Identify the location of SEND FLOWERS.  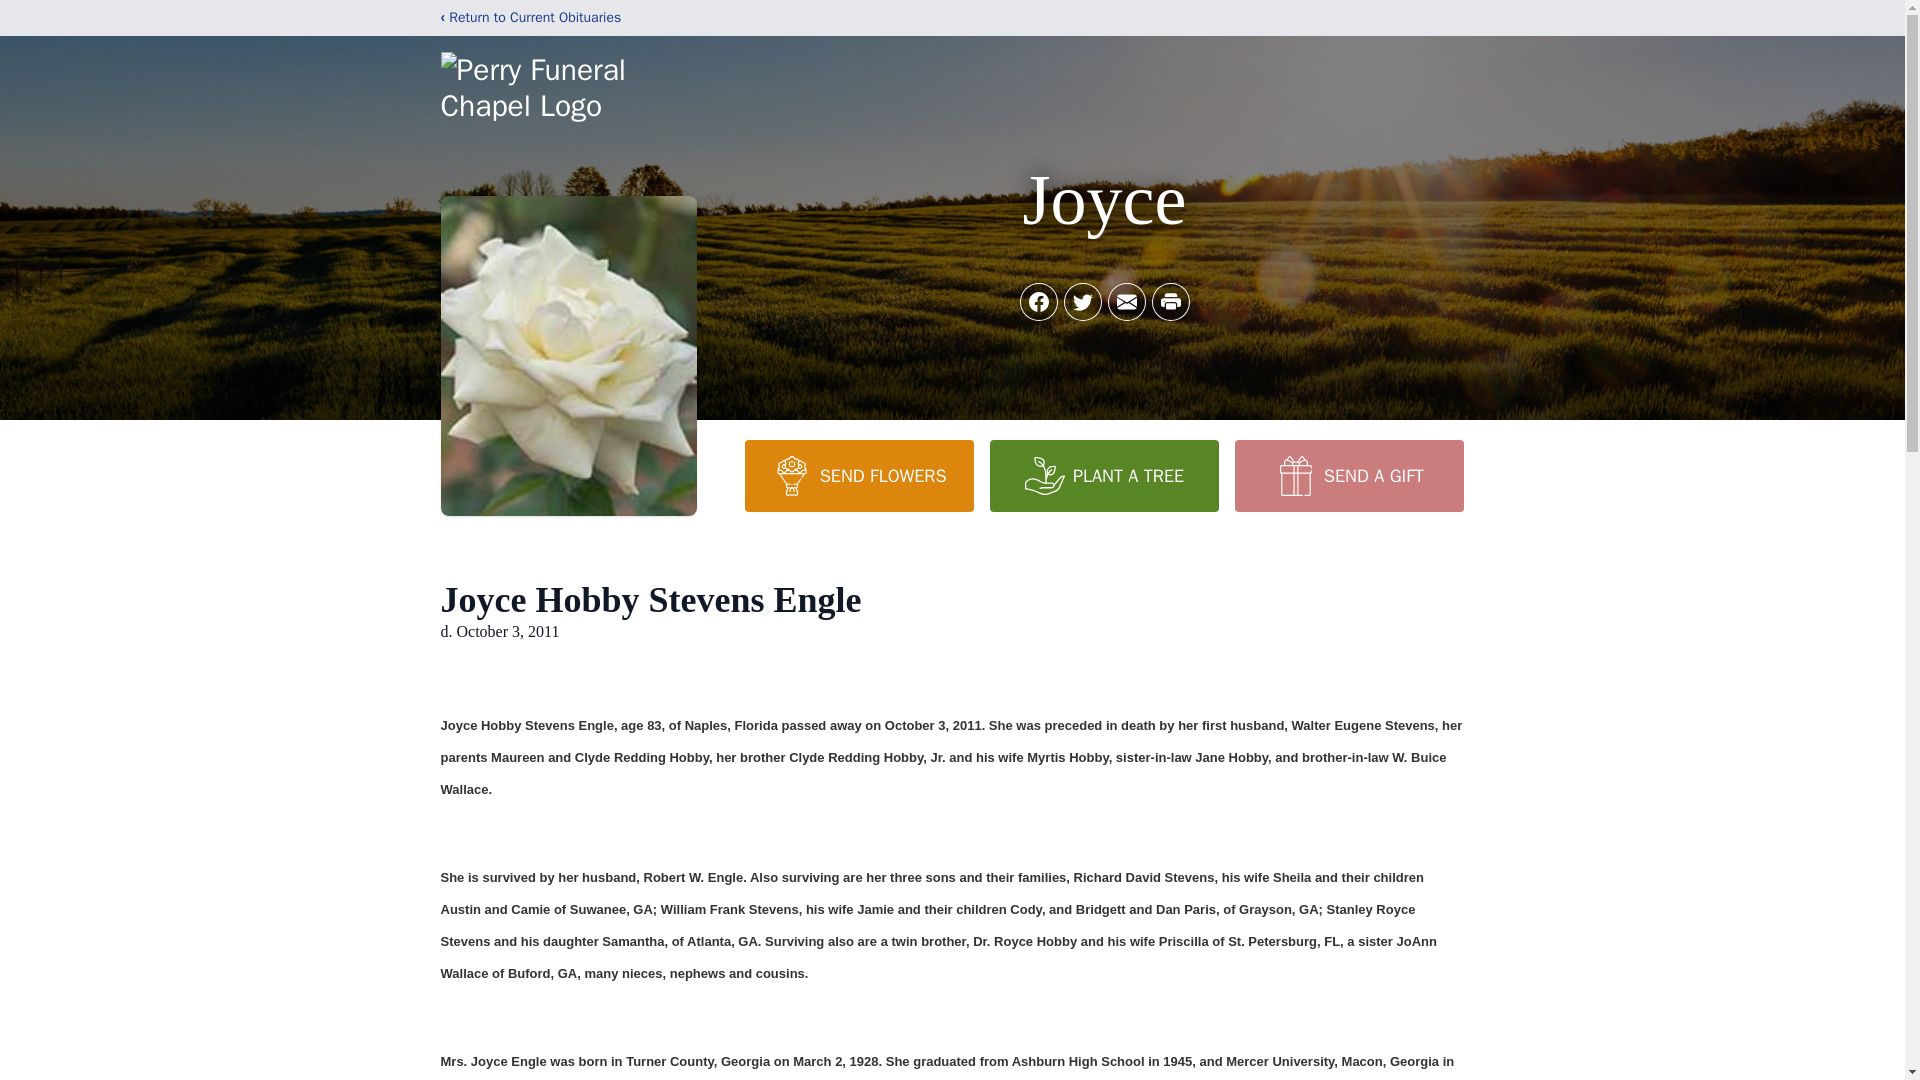
(858, 475).